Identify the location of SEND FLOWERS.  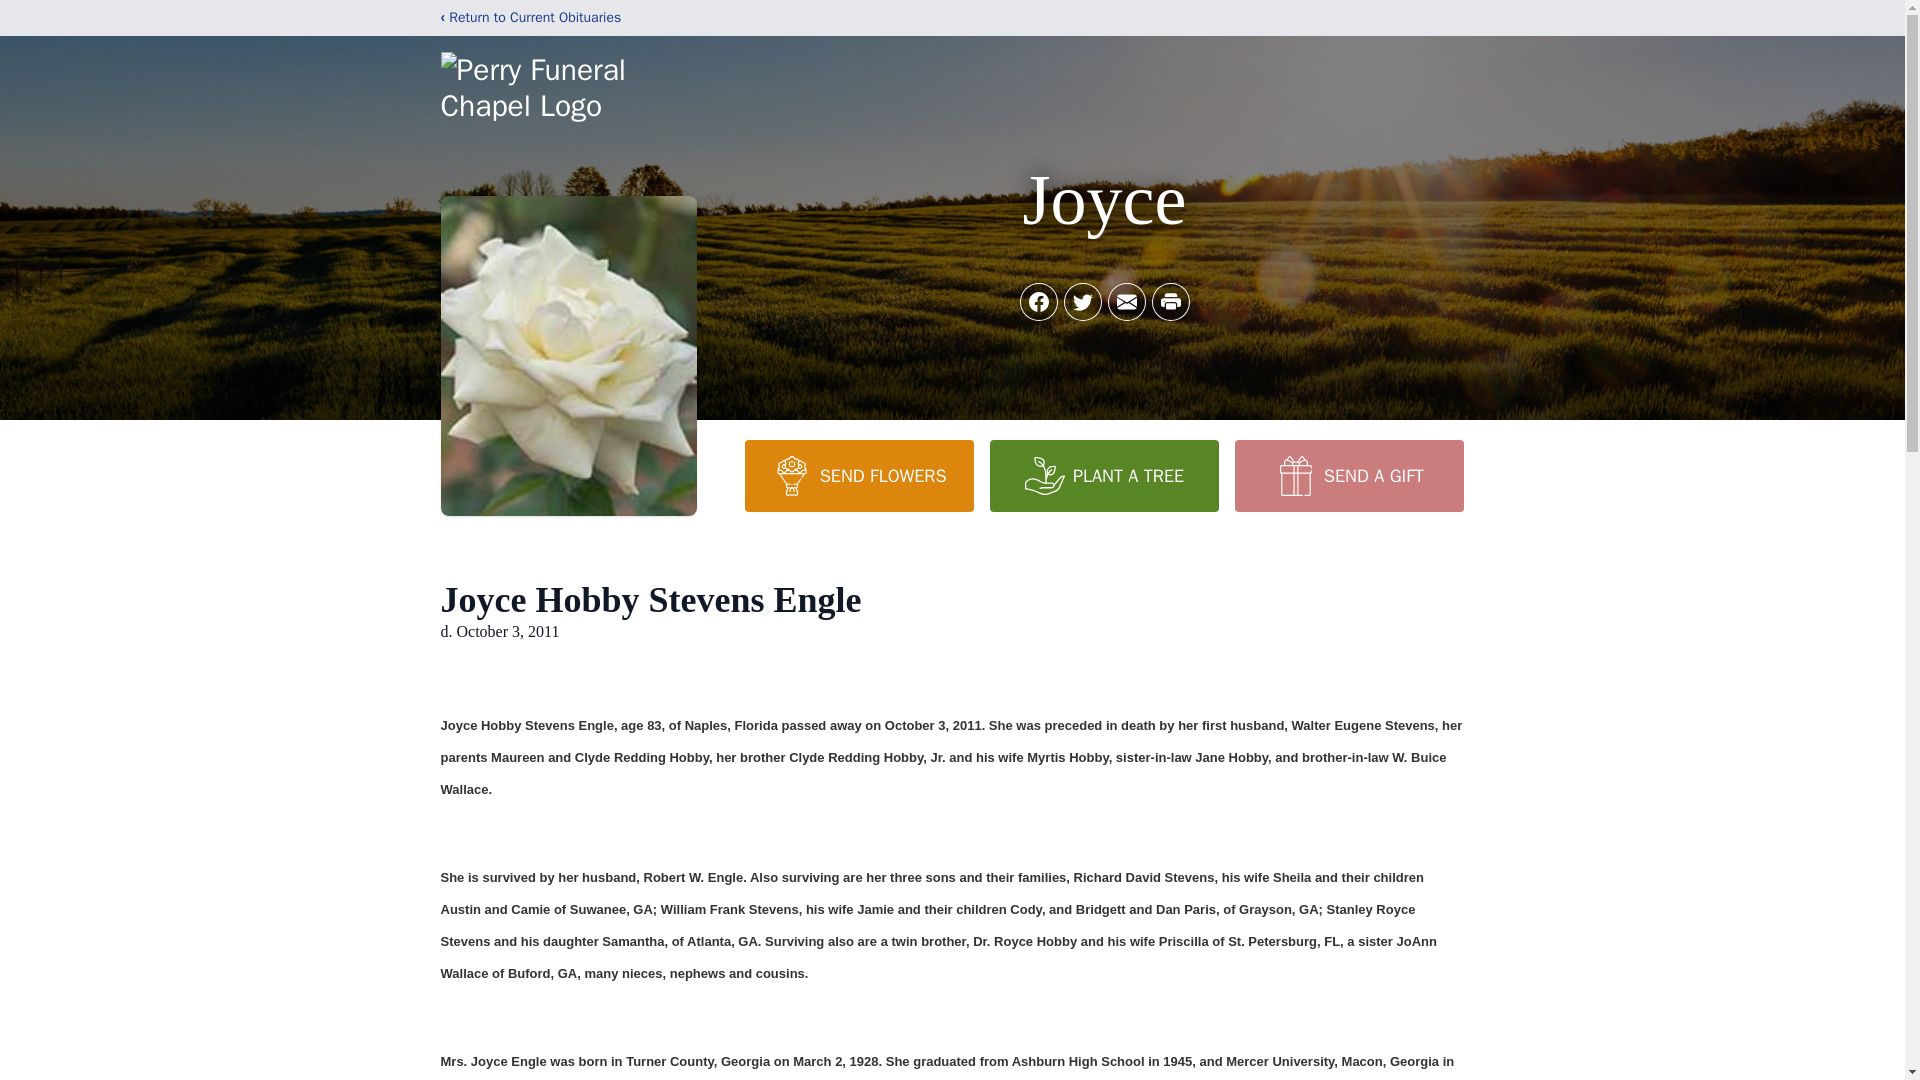
(858, 475).